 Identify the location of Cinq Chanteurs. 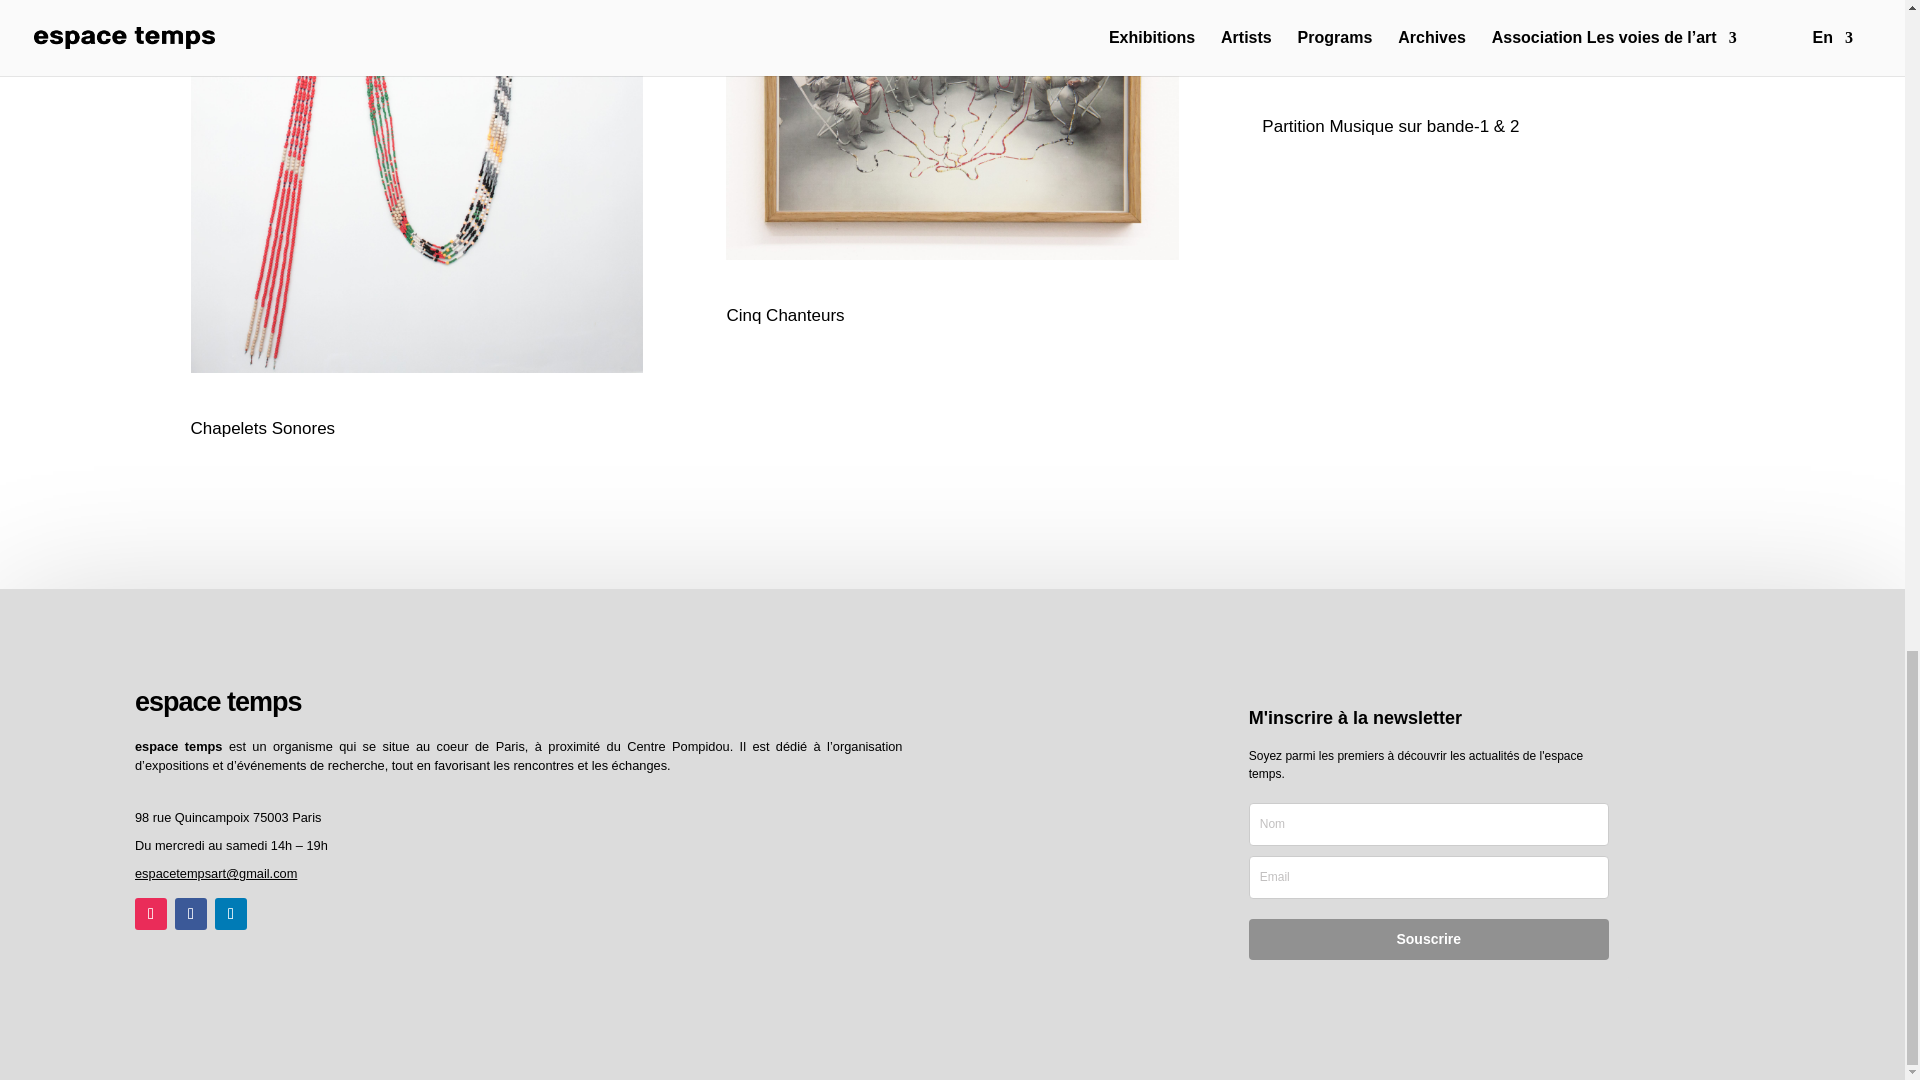
(952, 130).